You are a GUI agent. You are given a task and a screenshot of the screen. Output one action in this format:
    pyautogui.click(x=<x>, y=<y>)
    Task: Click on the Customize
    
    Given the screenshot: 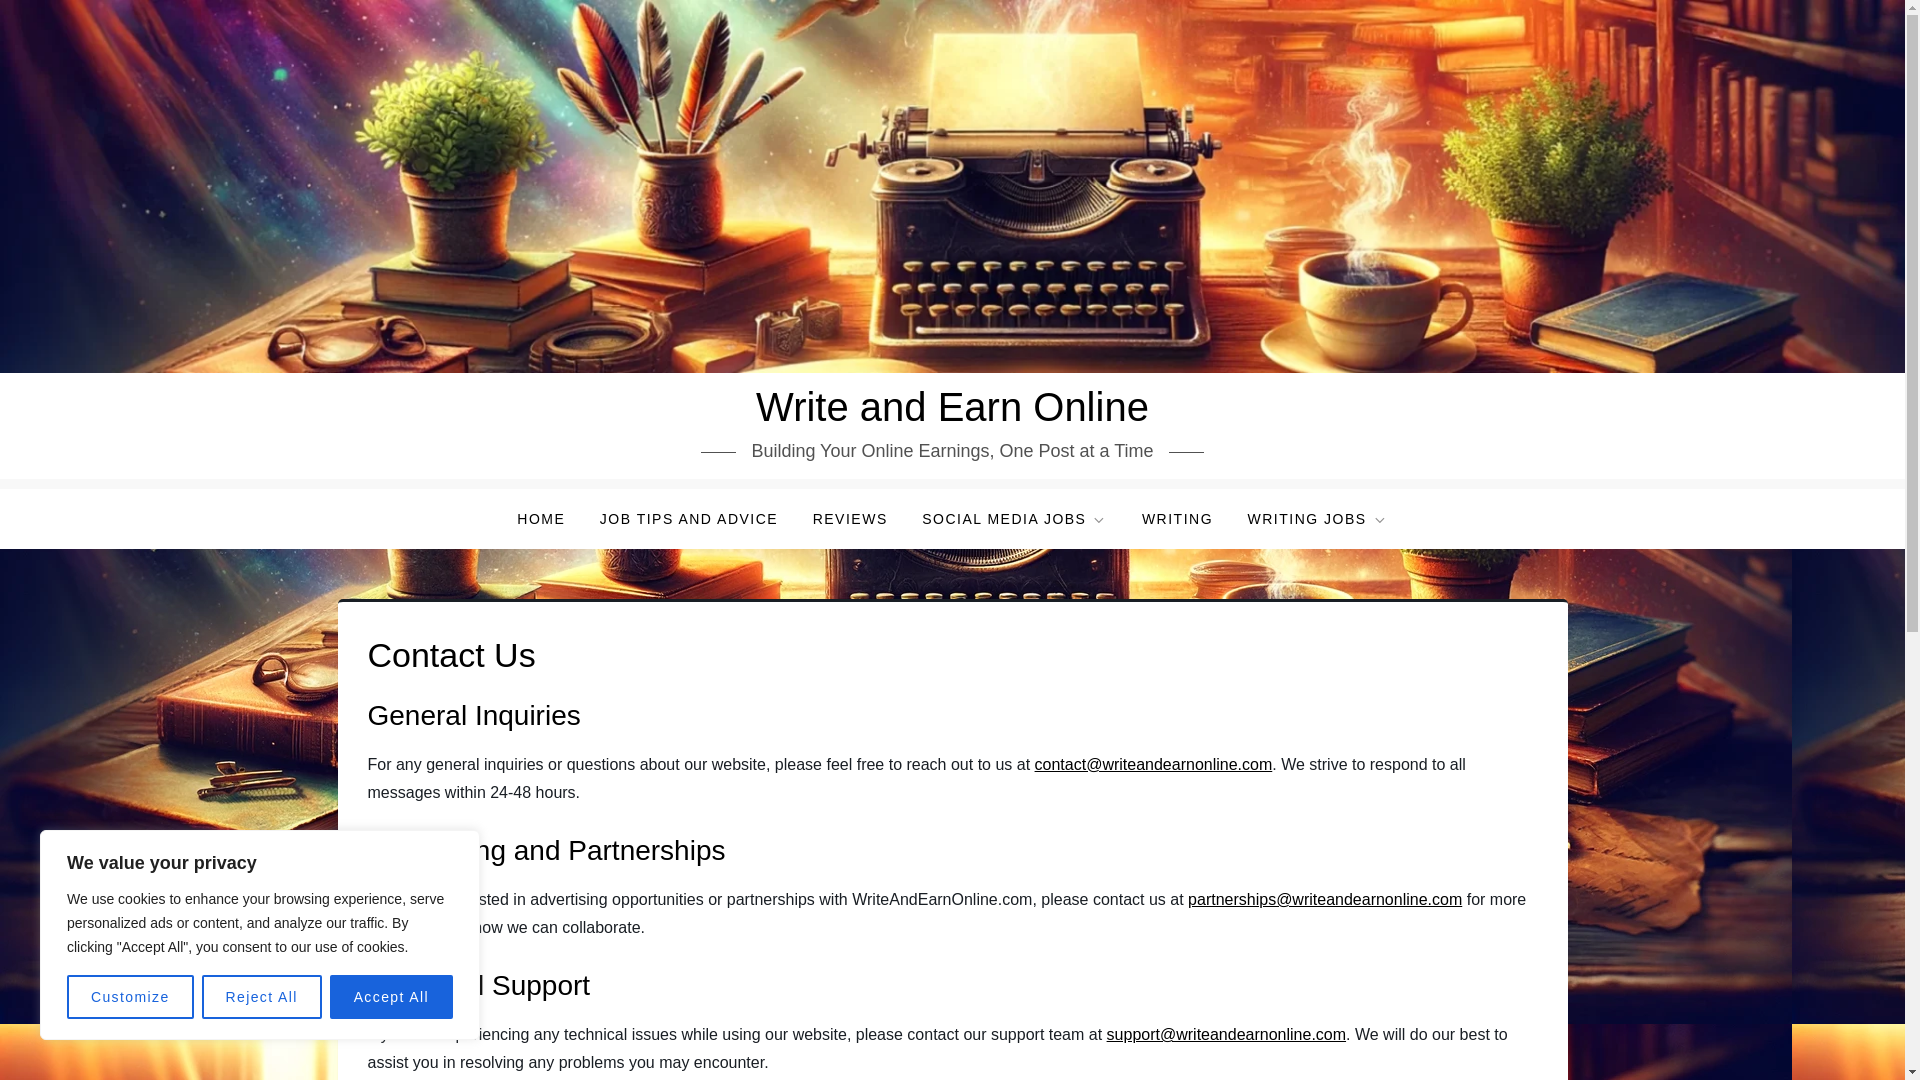 What is the action you would take?
    pyautogui.click(x=130, y=997)
    